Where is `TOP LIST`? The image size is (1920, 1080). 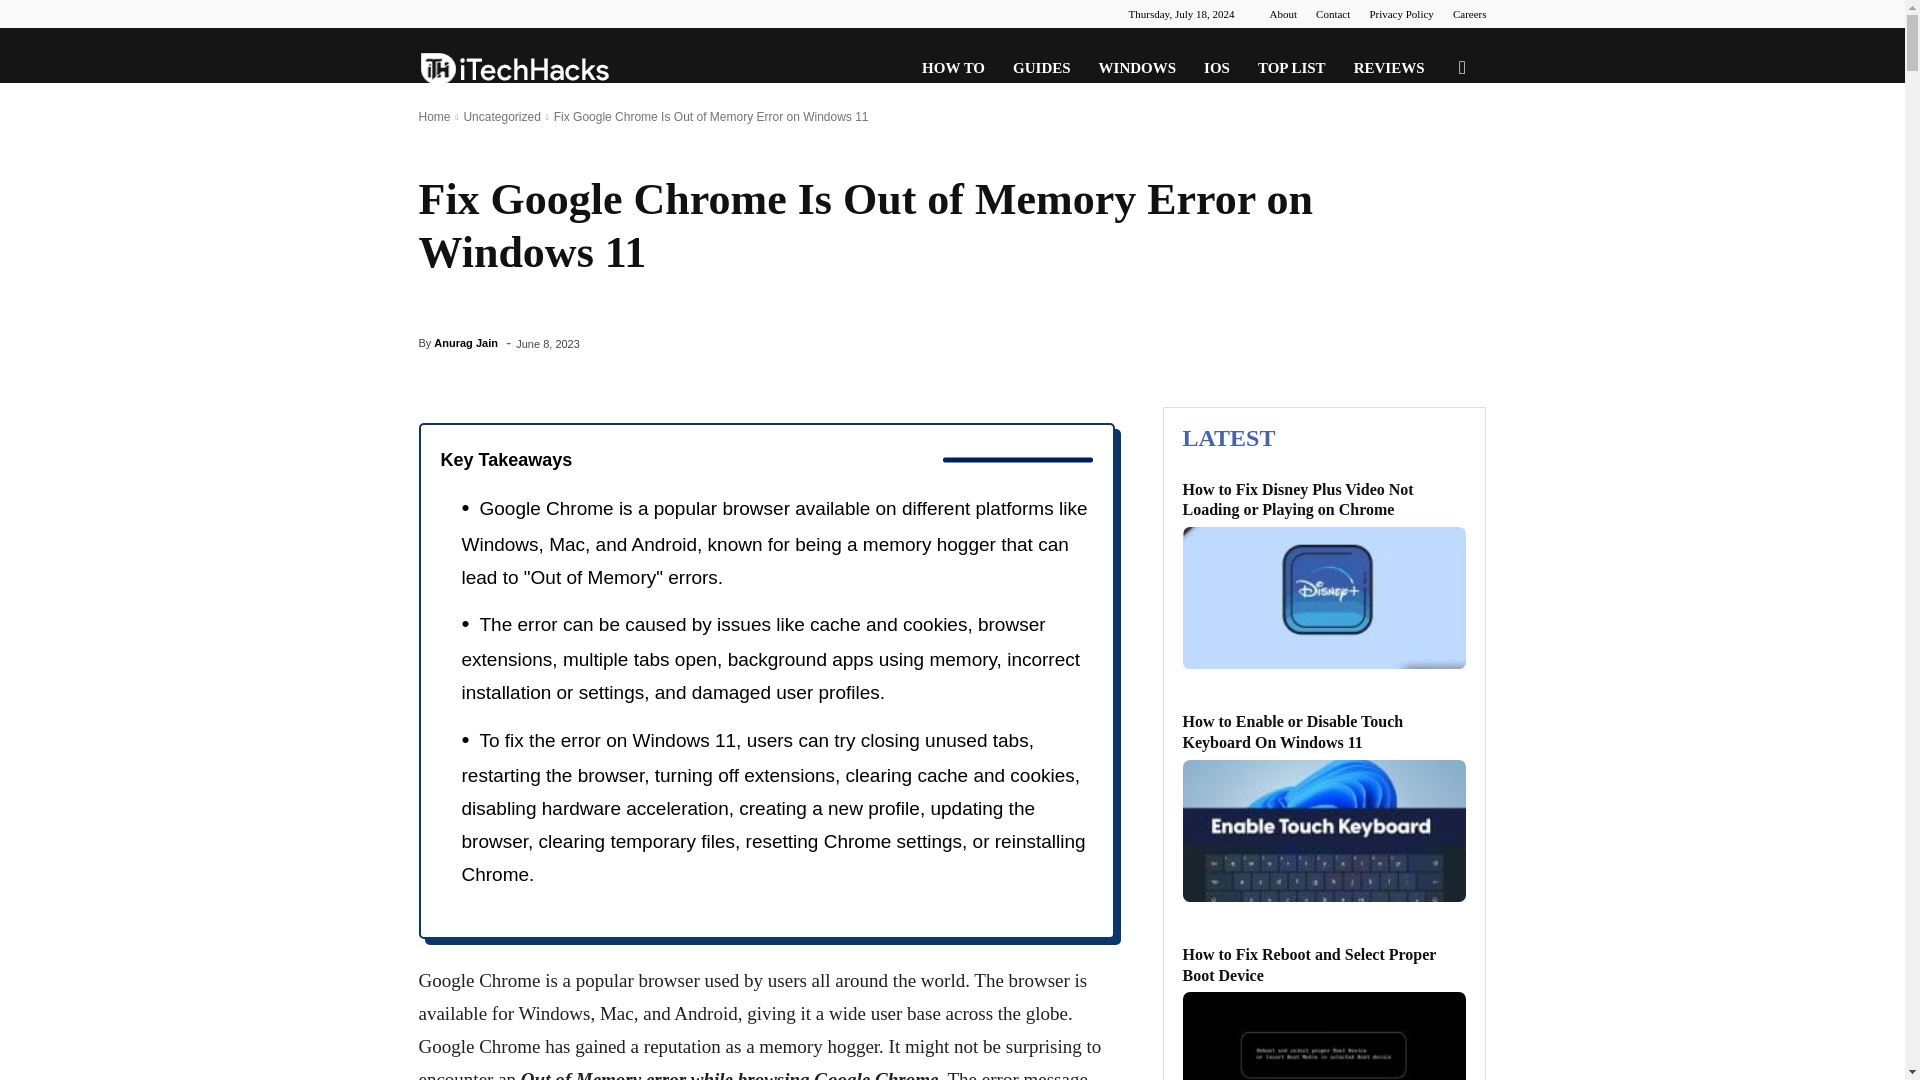 TOP LIST is located at coordinates (1292, 68).